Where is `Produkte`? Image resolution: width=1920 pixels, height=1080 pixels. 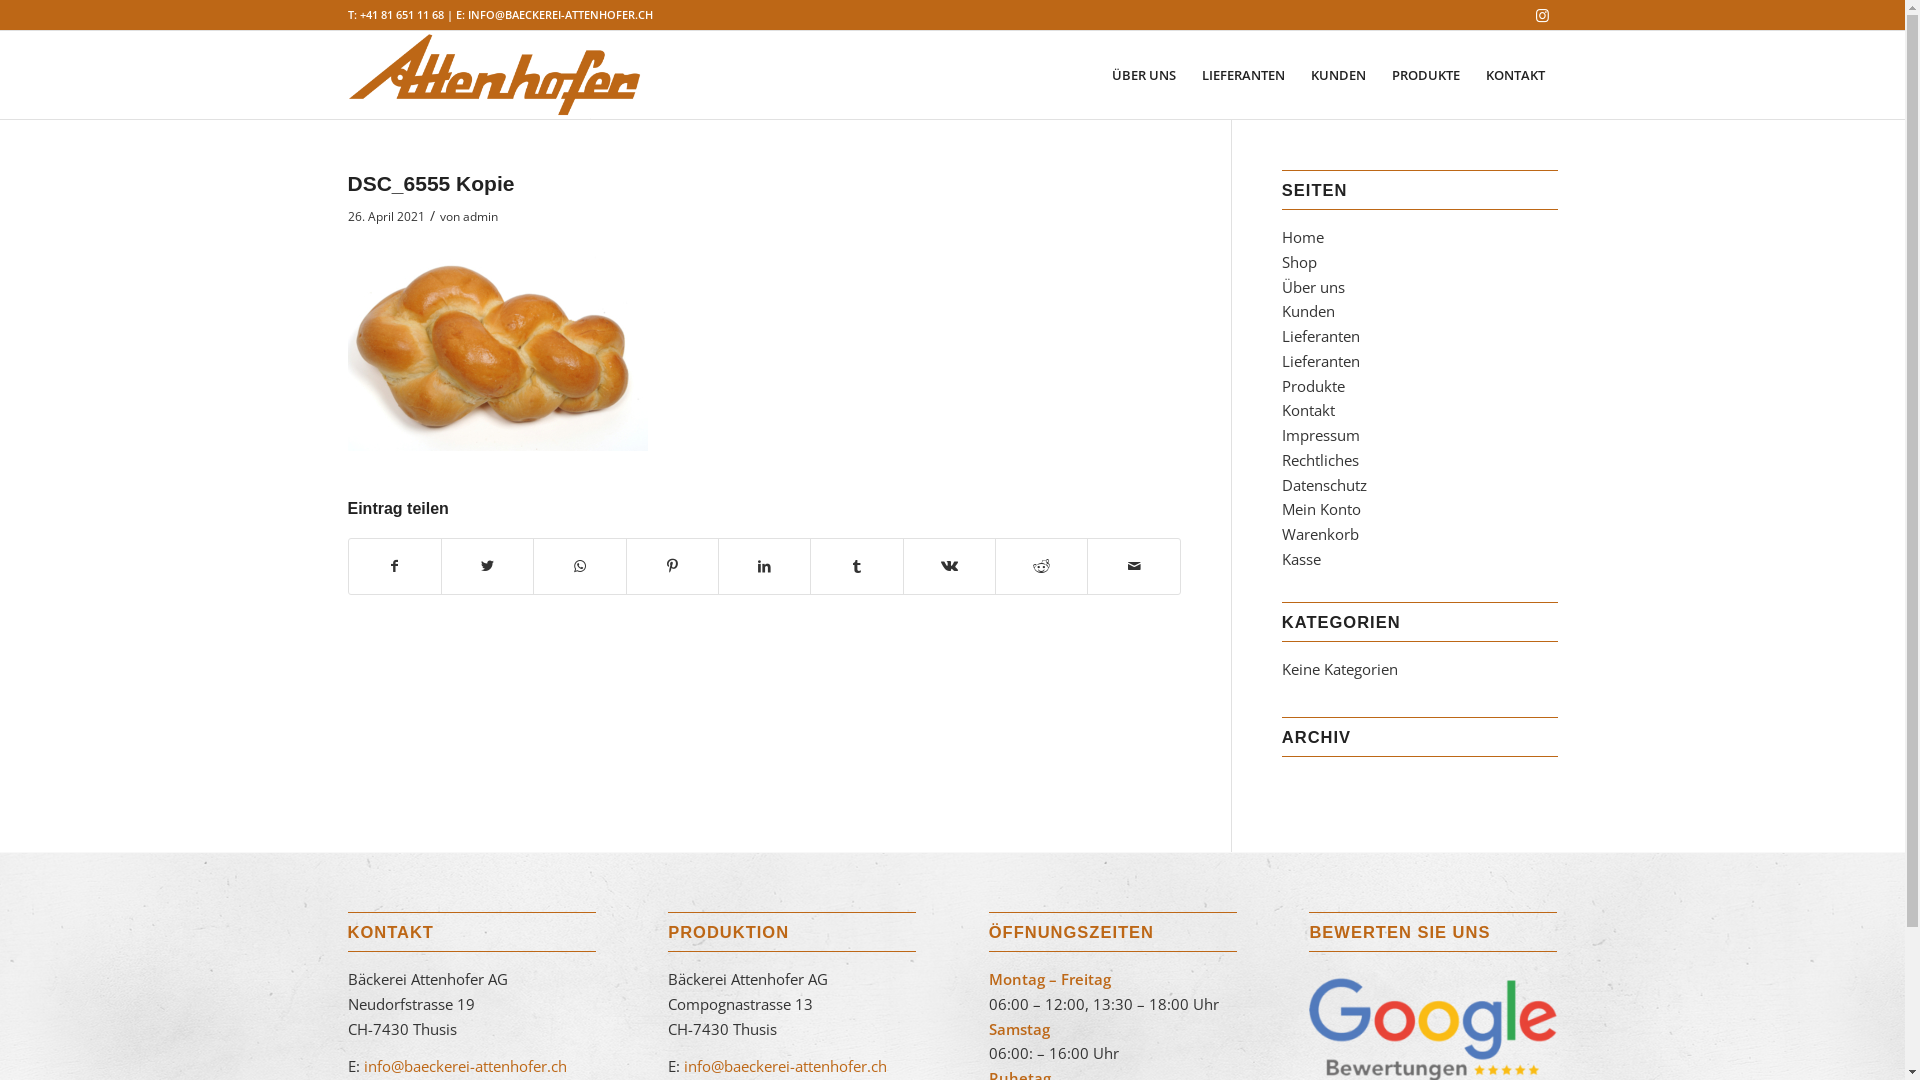 Produkte is located at coordinates (1314, 386).